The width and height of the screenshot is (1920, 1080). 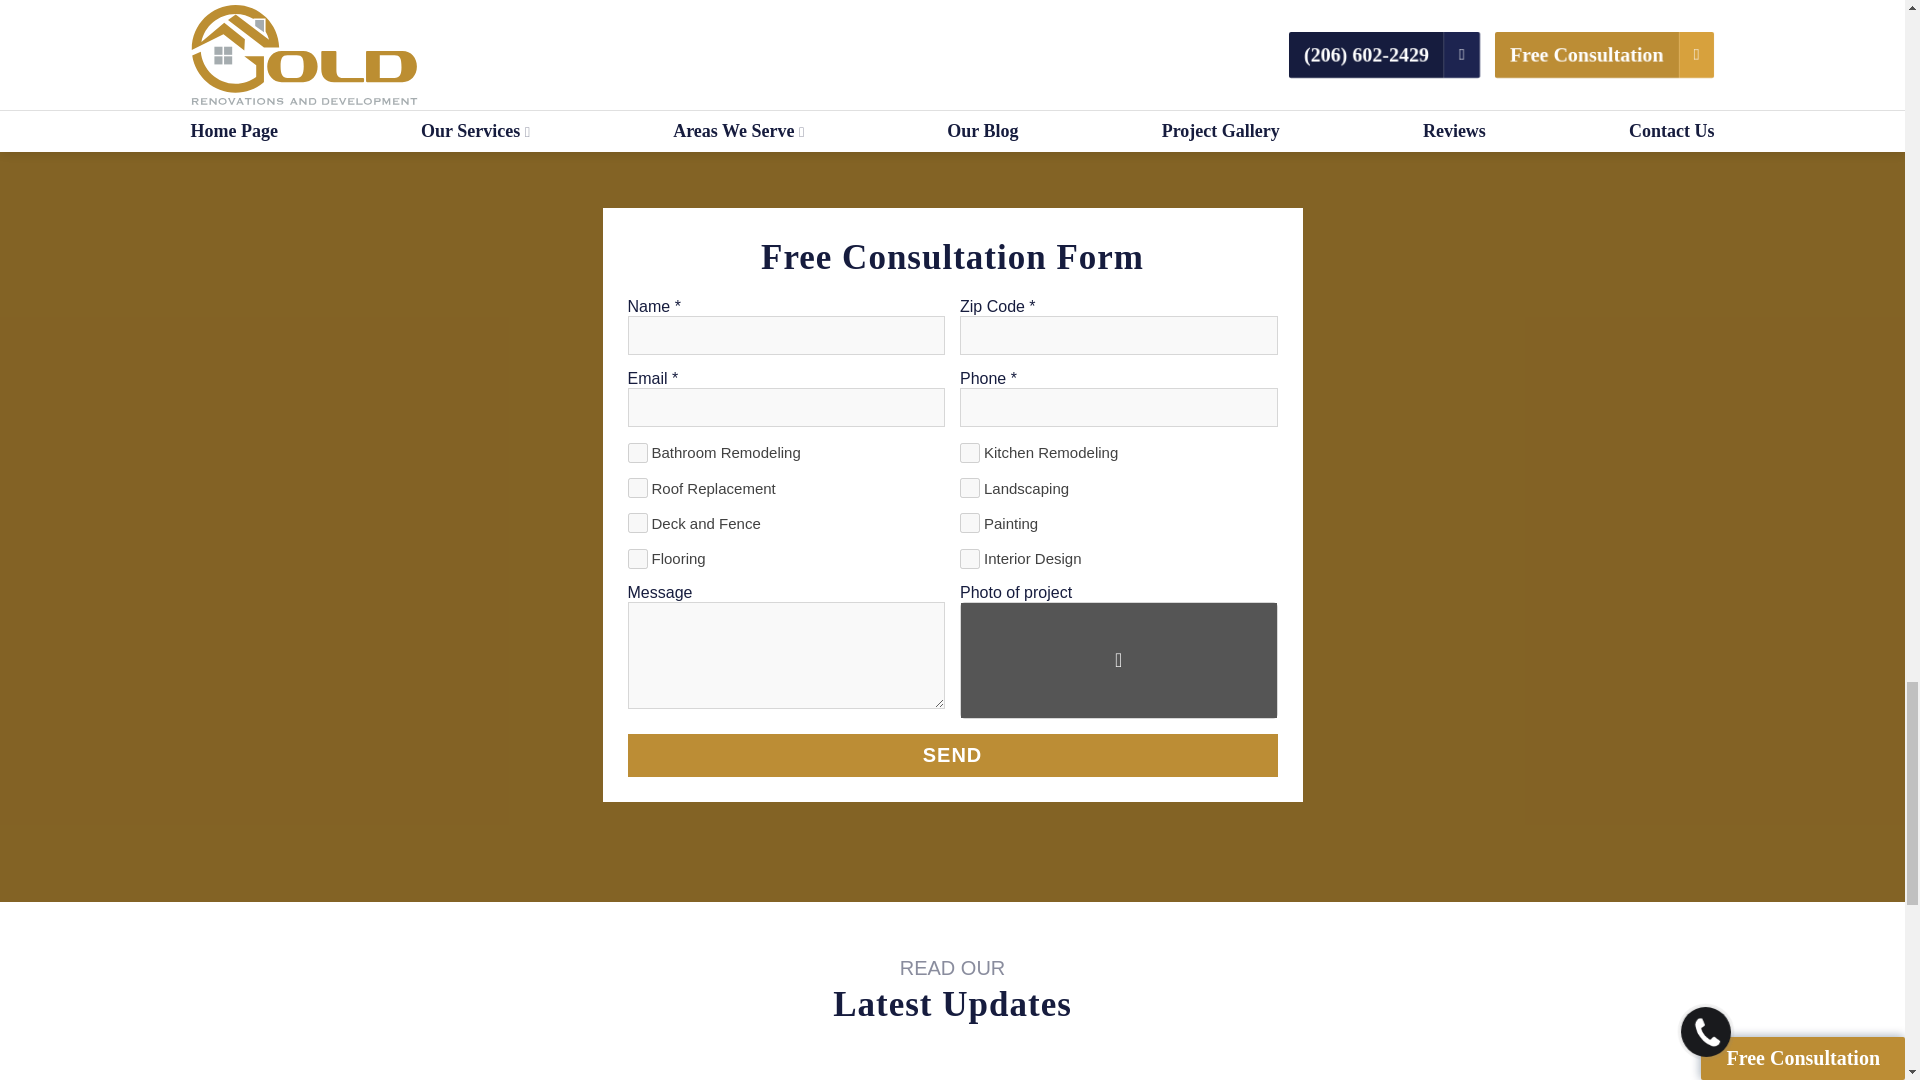 I want to click on Interior Design, so click(x=970, y=558).